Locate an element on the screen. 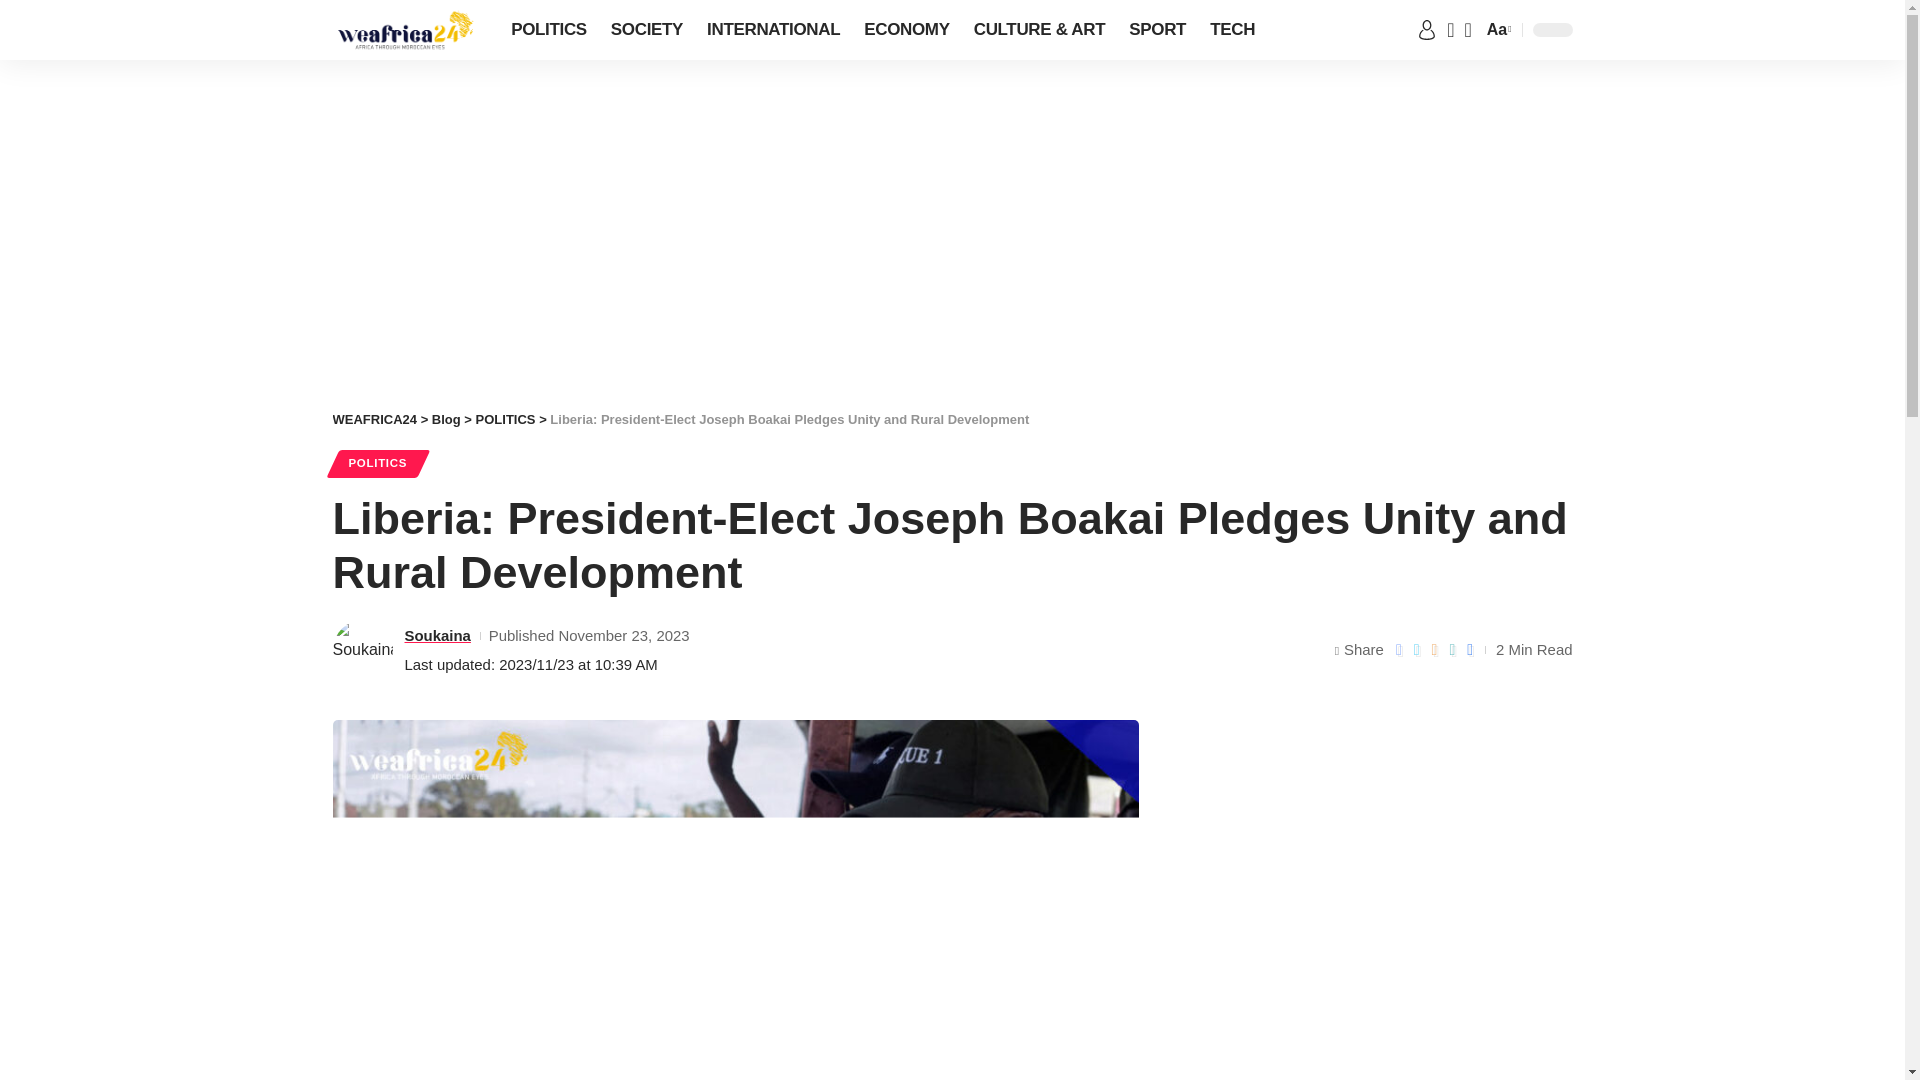  TECH is located at coordinates (1232, 30).